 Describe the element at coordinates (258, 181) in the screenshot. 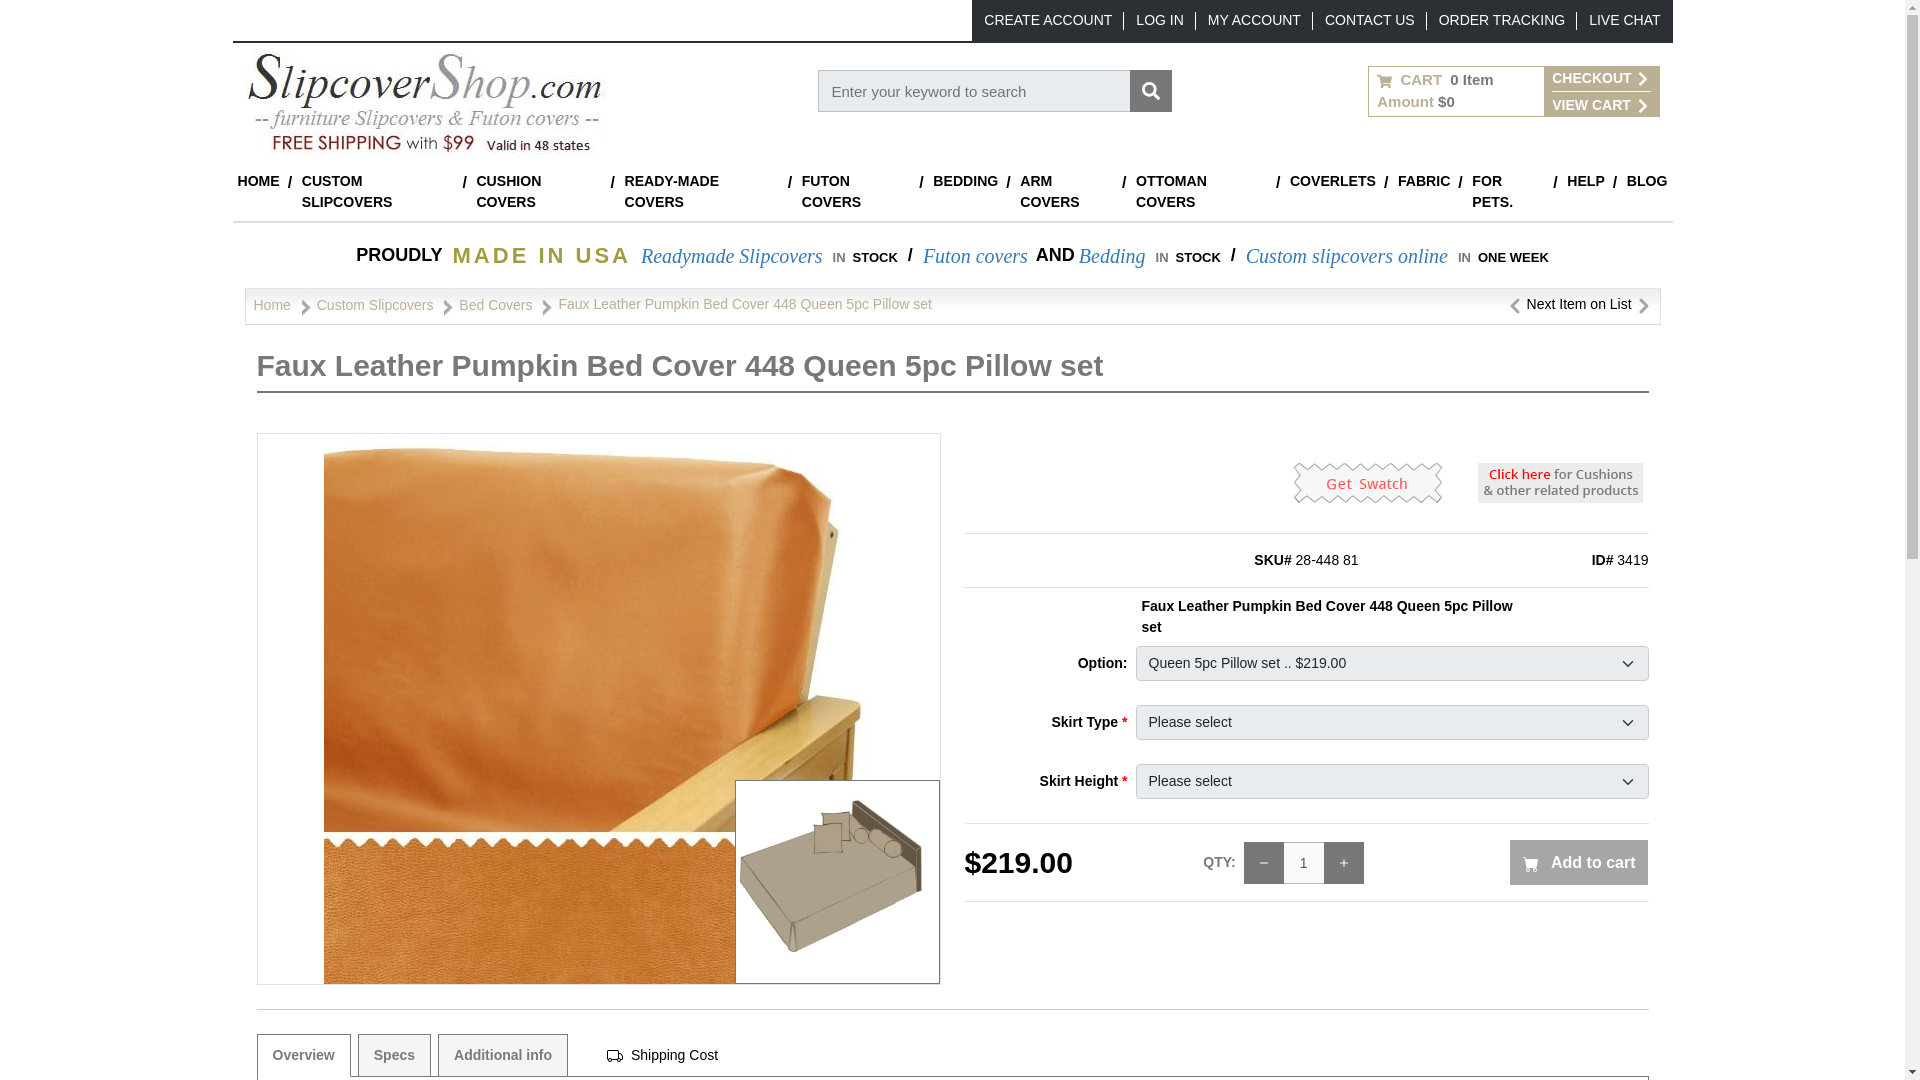

I see `HOME` at that location.